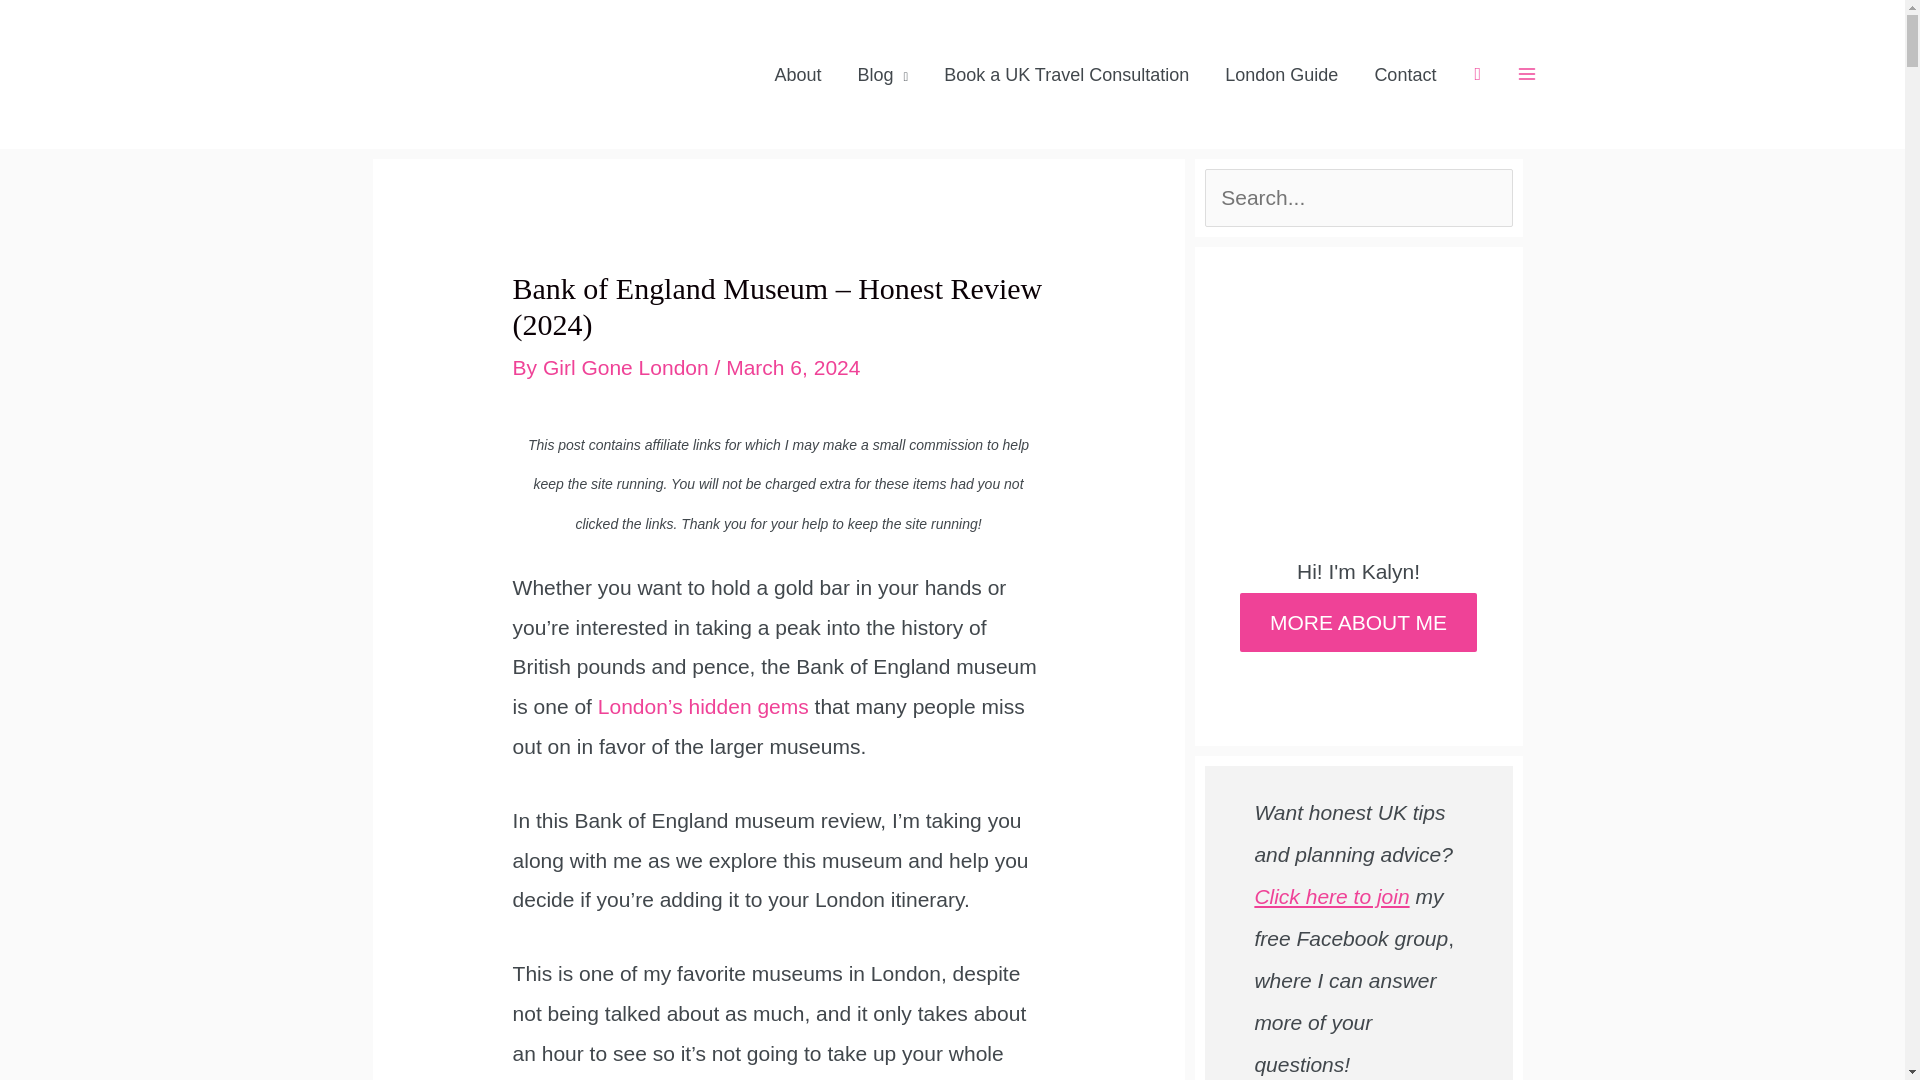  Describe the element at coordinates (882, 74) in the screenshot. I see `Blog` at that location.